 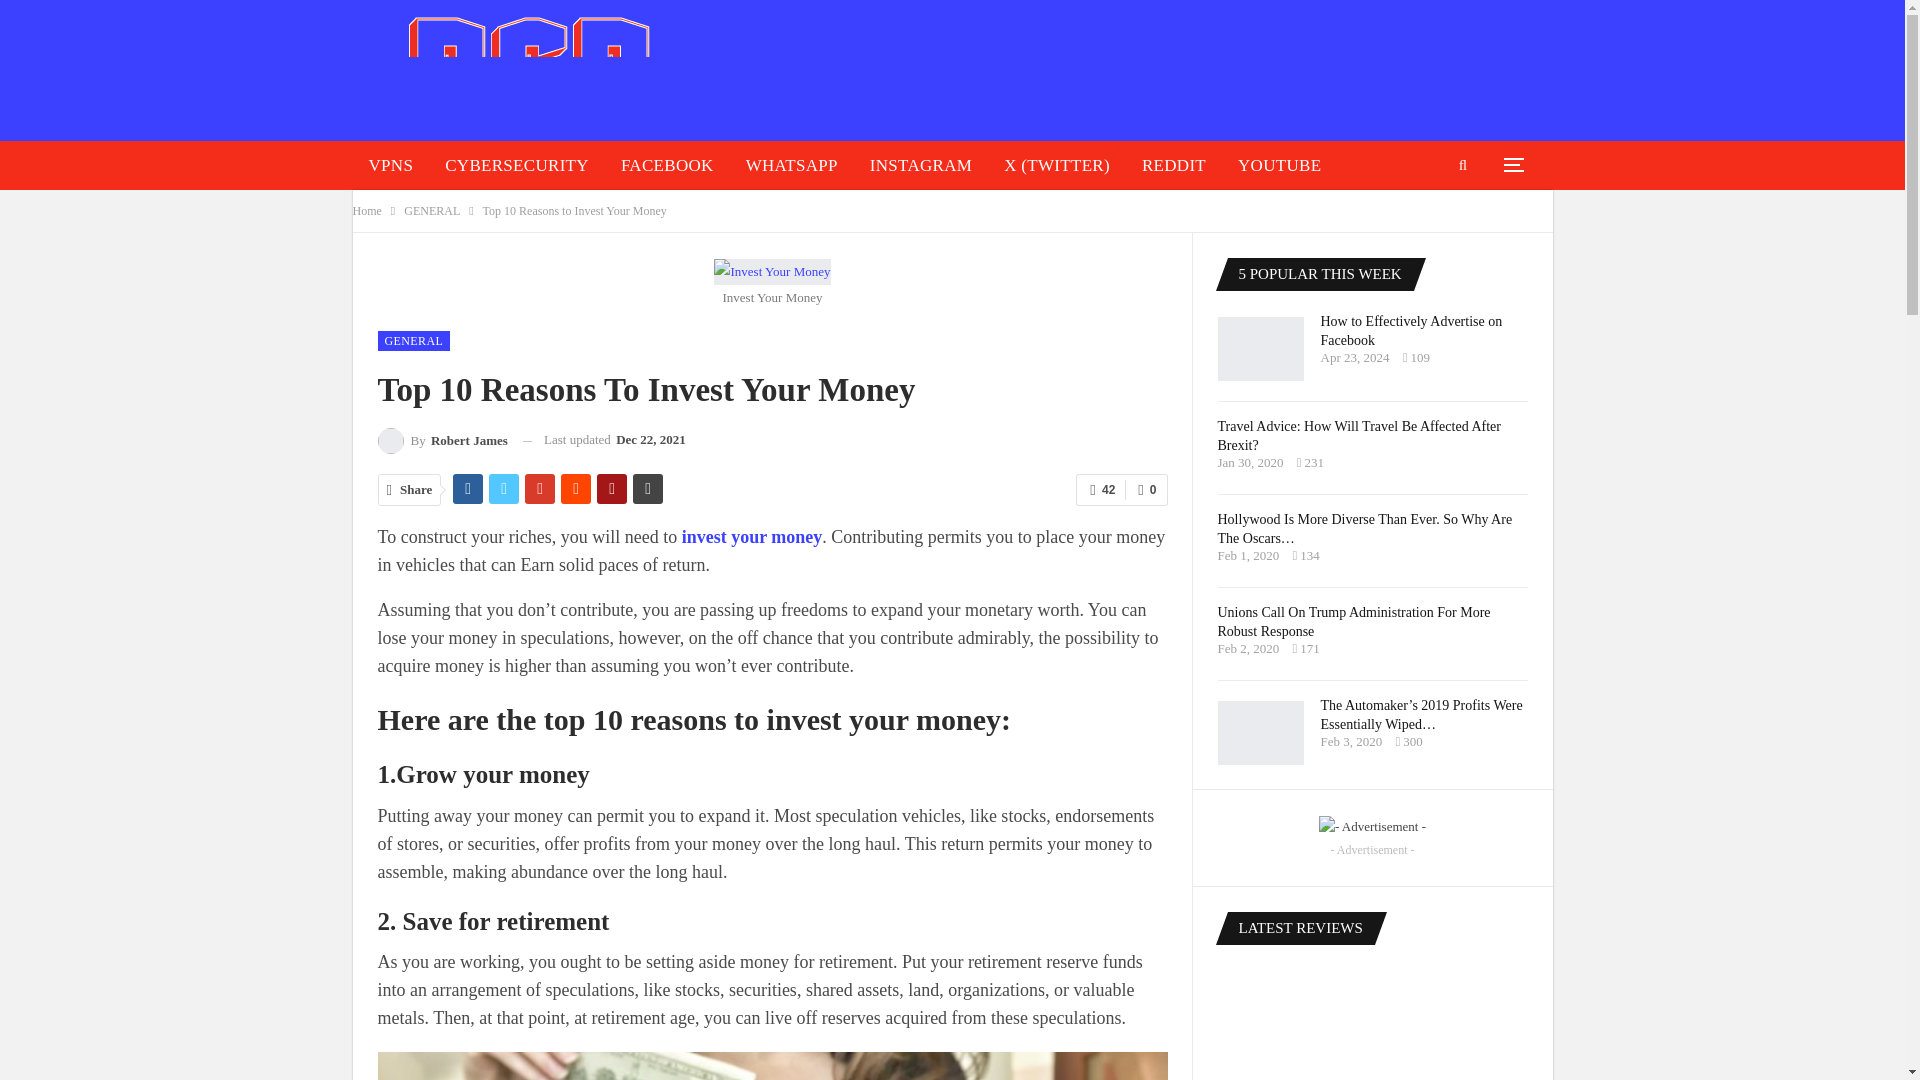 I want to click on INSTAGRAM, so click(x=921, y=166).